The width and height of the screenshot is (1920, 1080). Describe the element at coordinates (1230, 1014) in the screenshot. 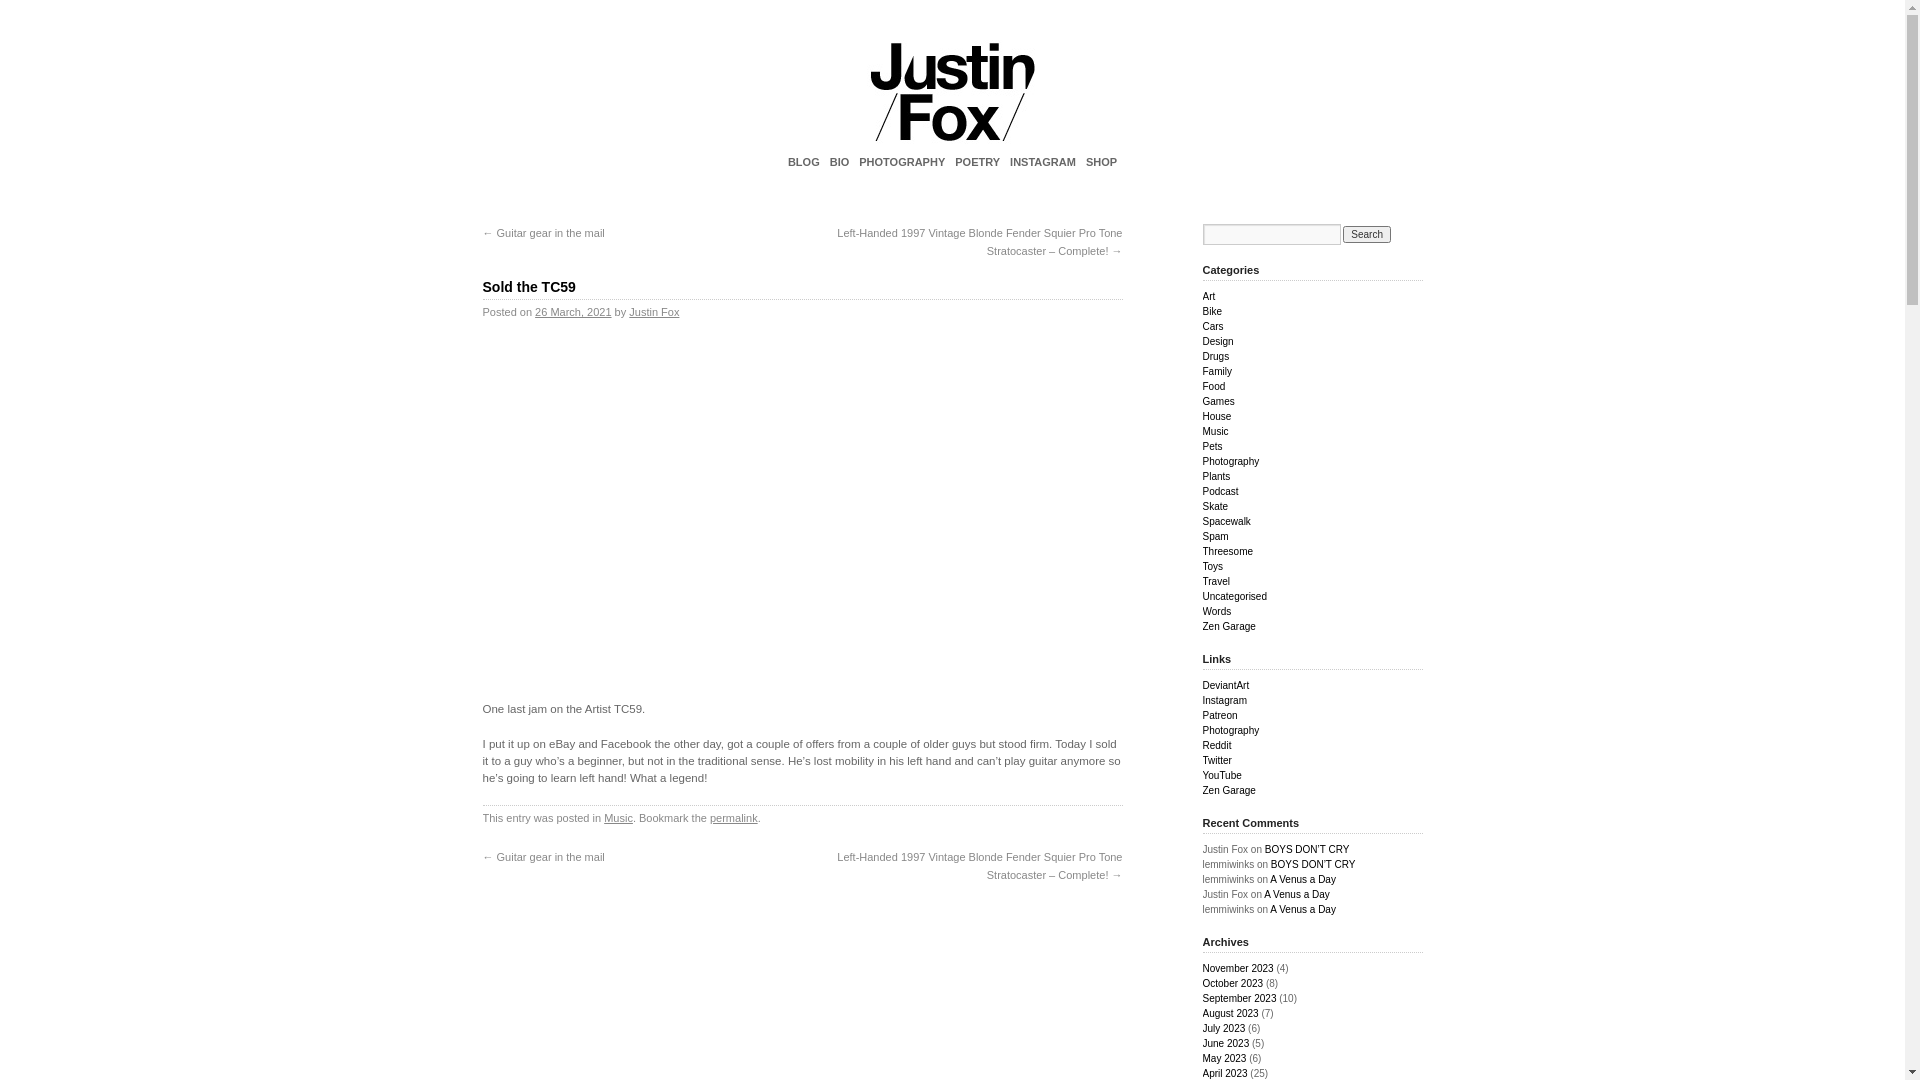

I see `August 2023` at that location.